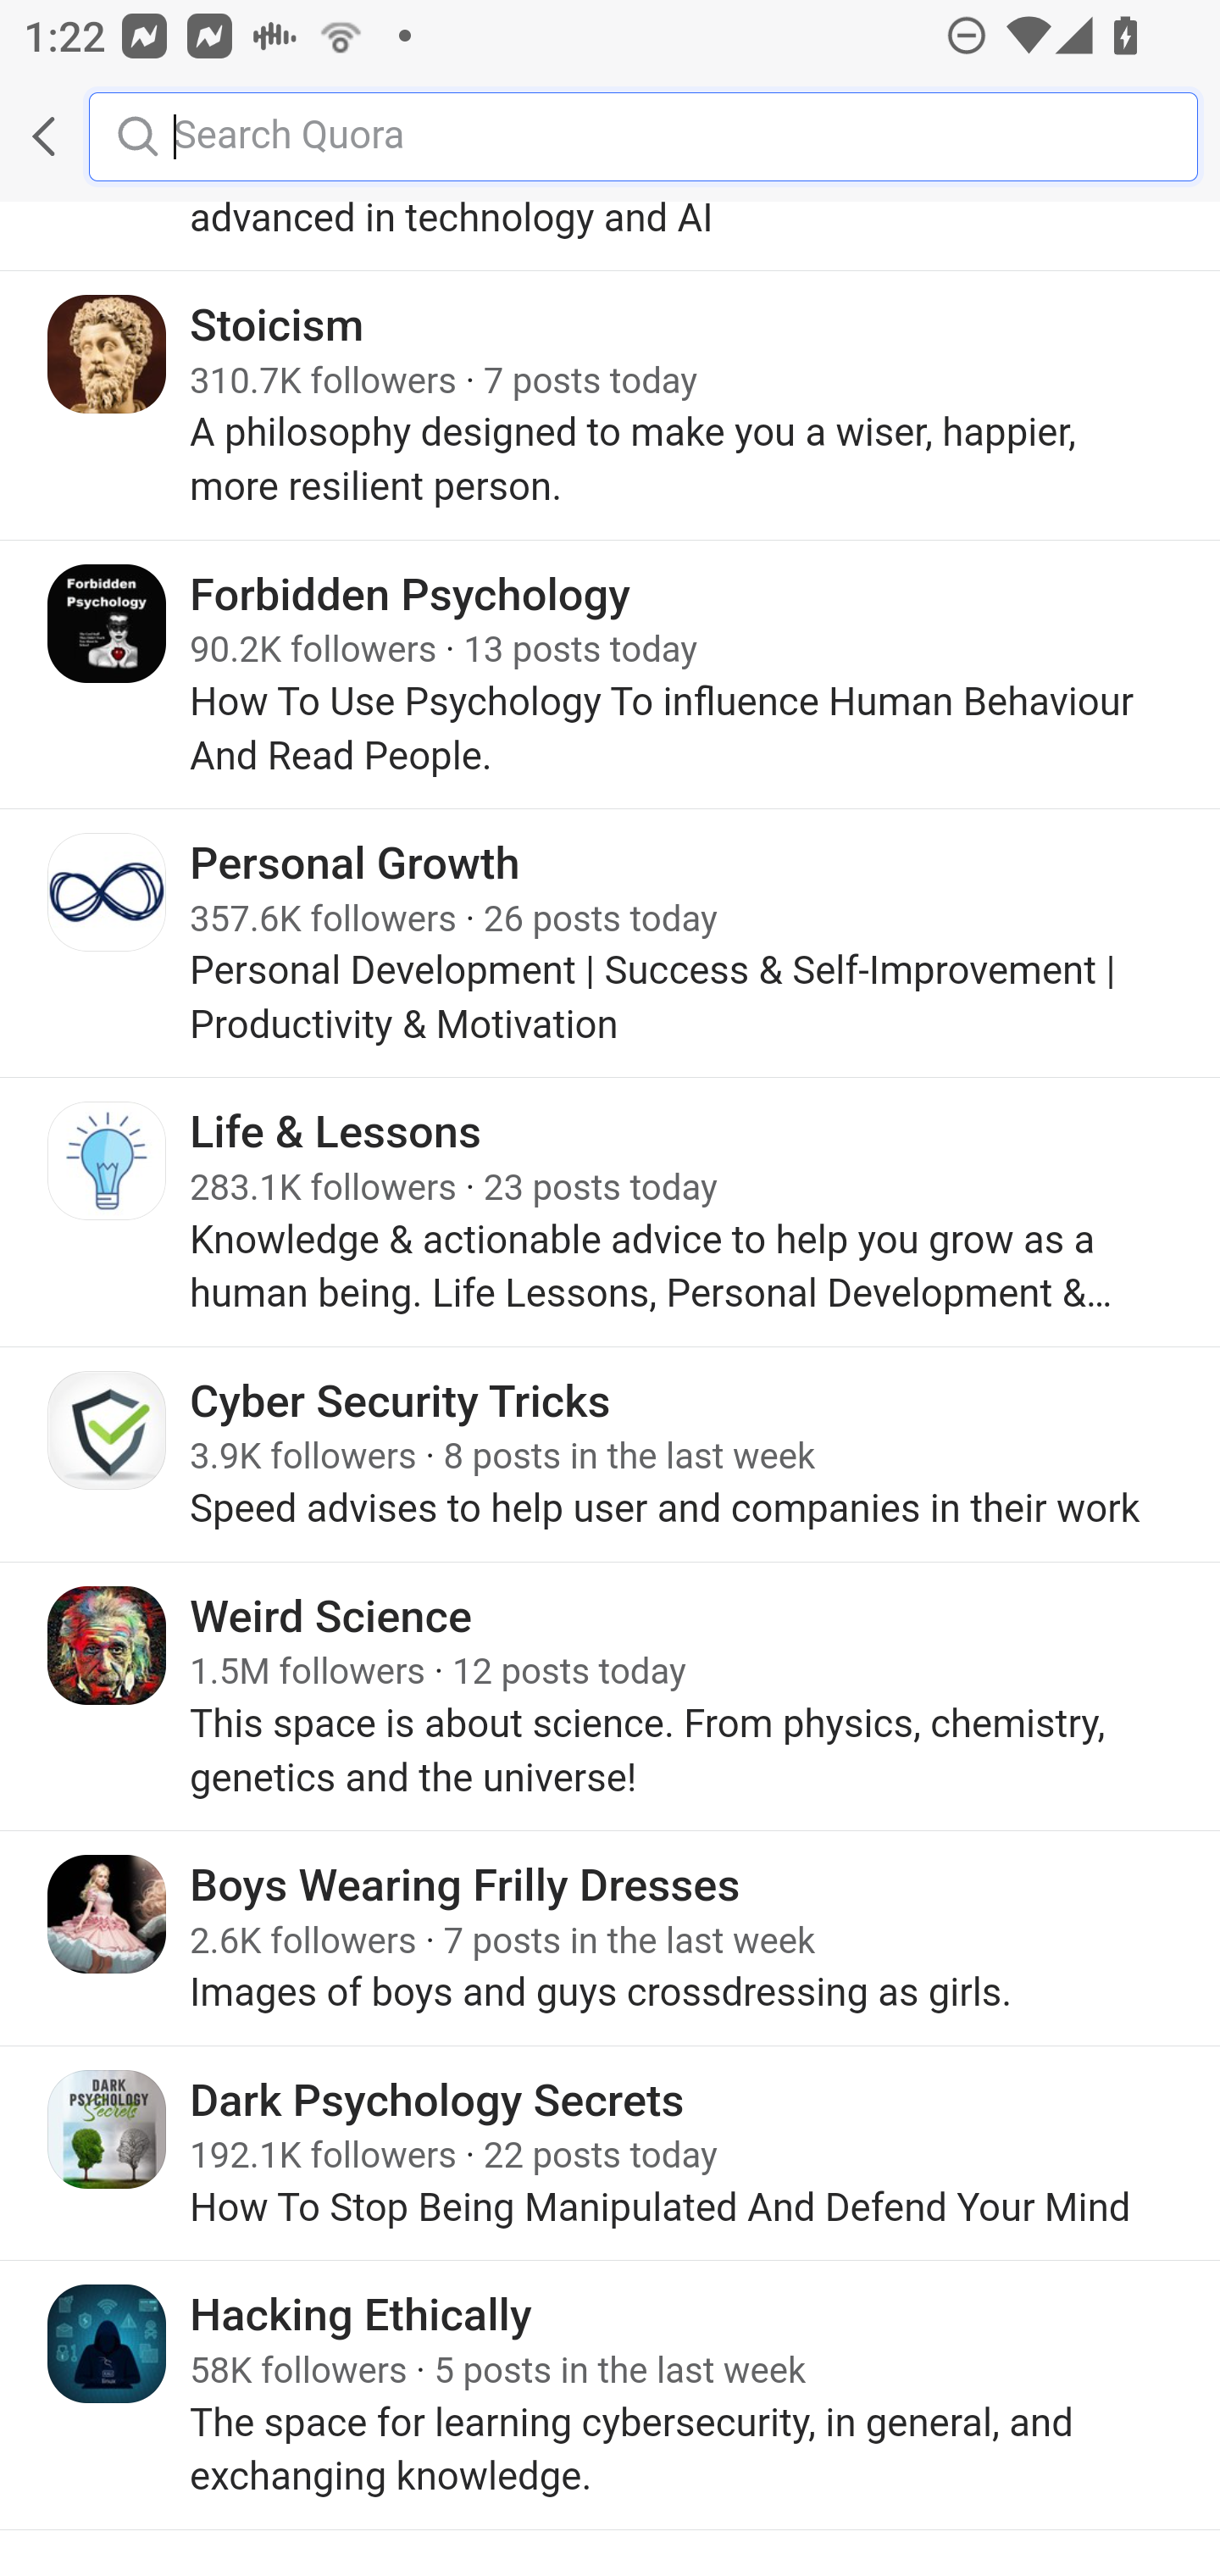 This screenshot has height=2576, width=1220. What do you see at coordinates (108, 1430) in the screenshot?
I see `Icon for Cyber Security Tricks` at bounding box center [108, 1430].